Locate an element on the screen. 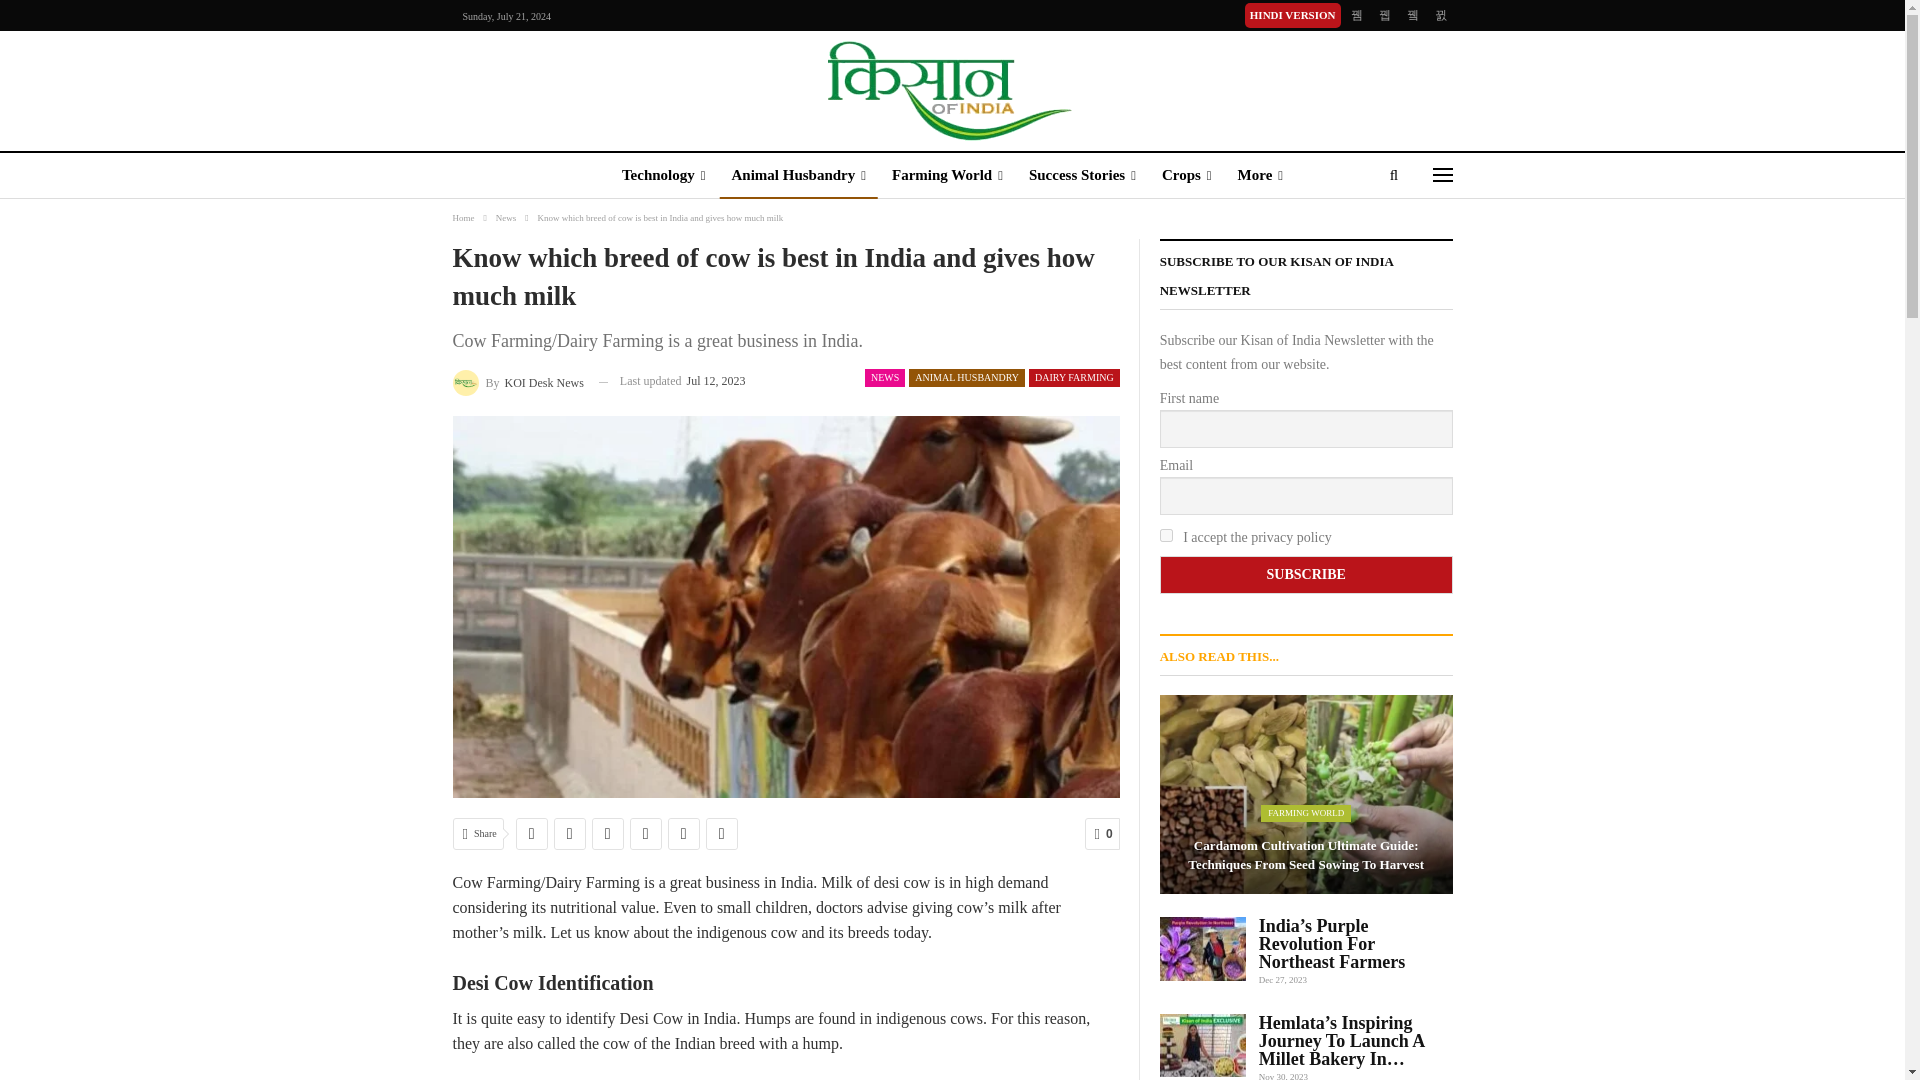 Image resolution: width=1920 pixels, height=1080 pixels. Subscribe is located at coordinates (1306, 575).